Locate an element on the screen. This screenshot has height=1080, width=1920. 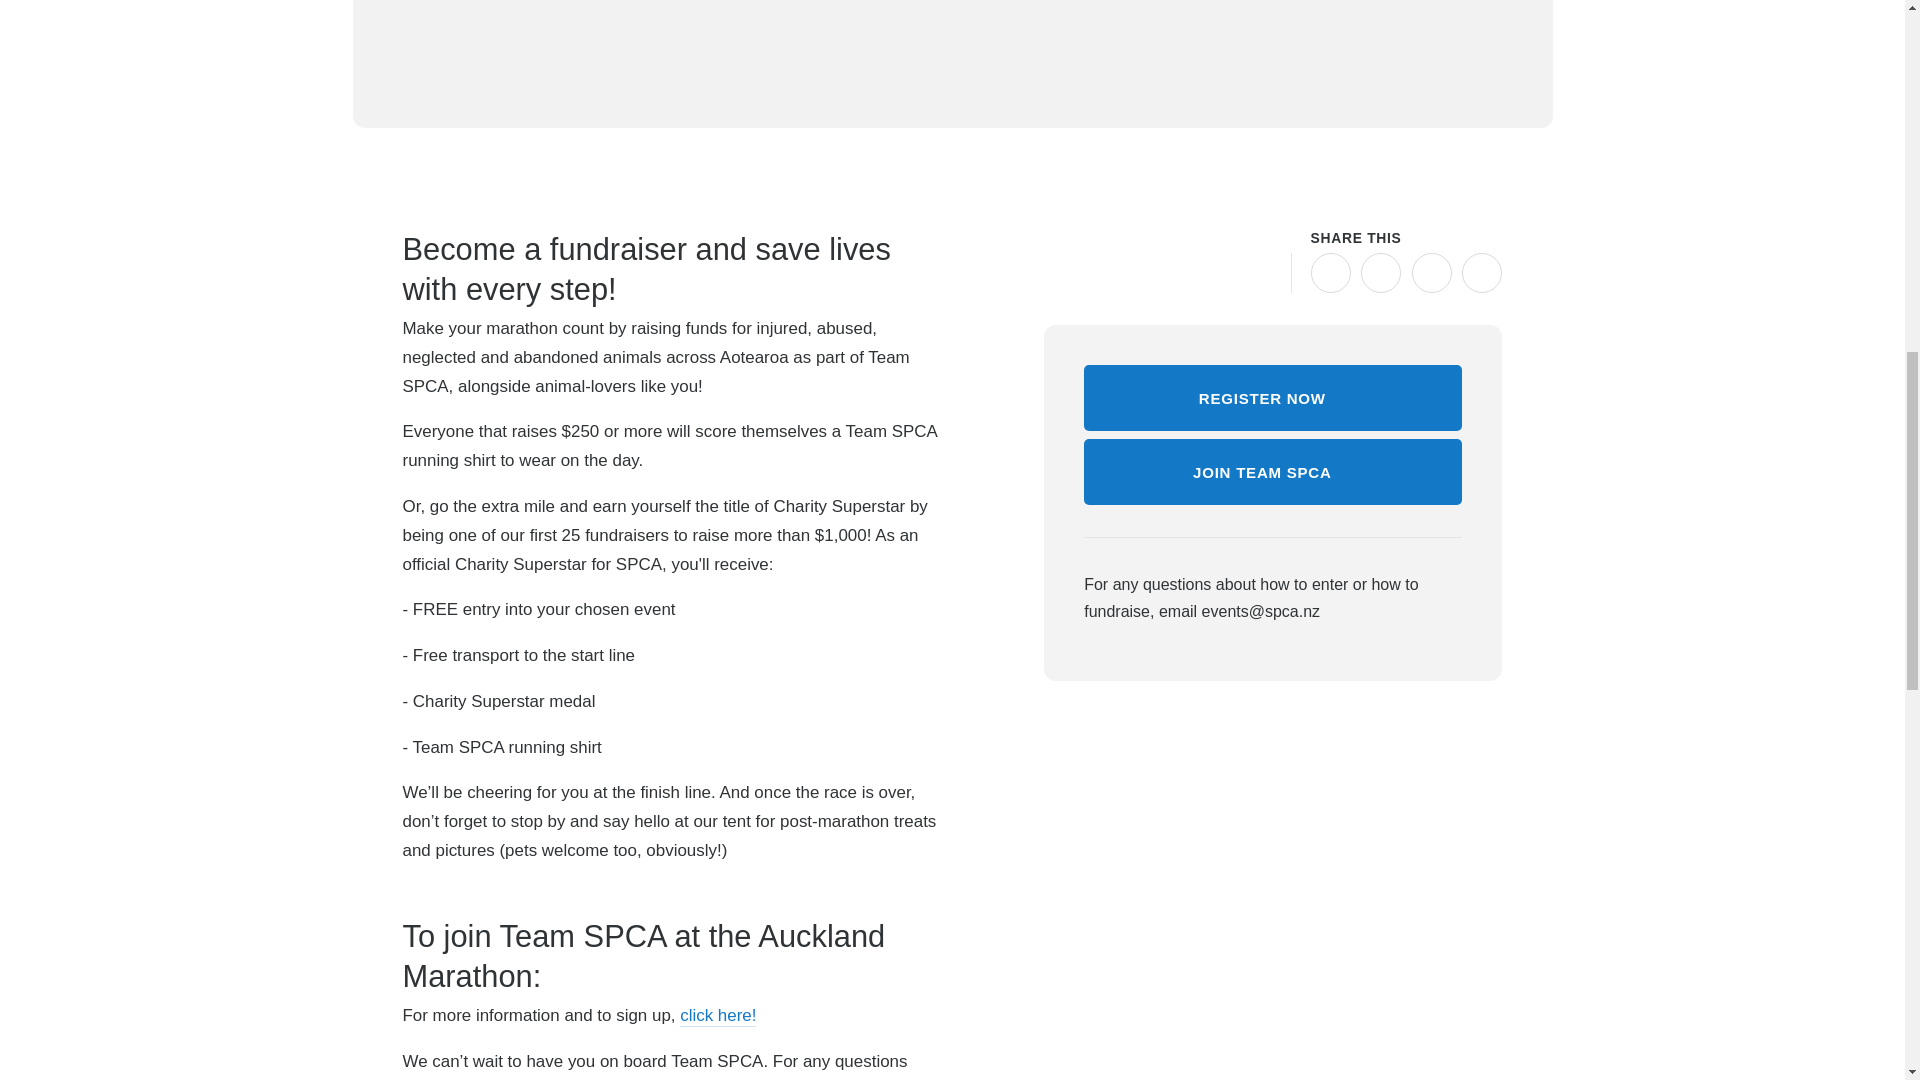
Copy this article's URL is located at coordinates (1481, 272).